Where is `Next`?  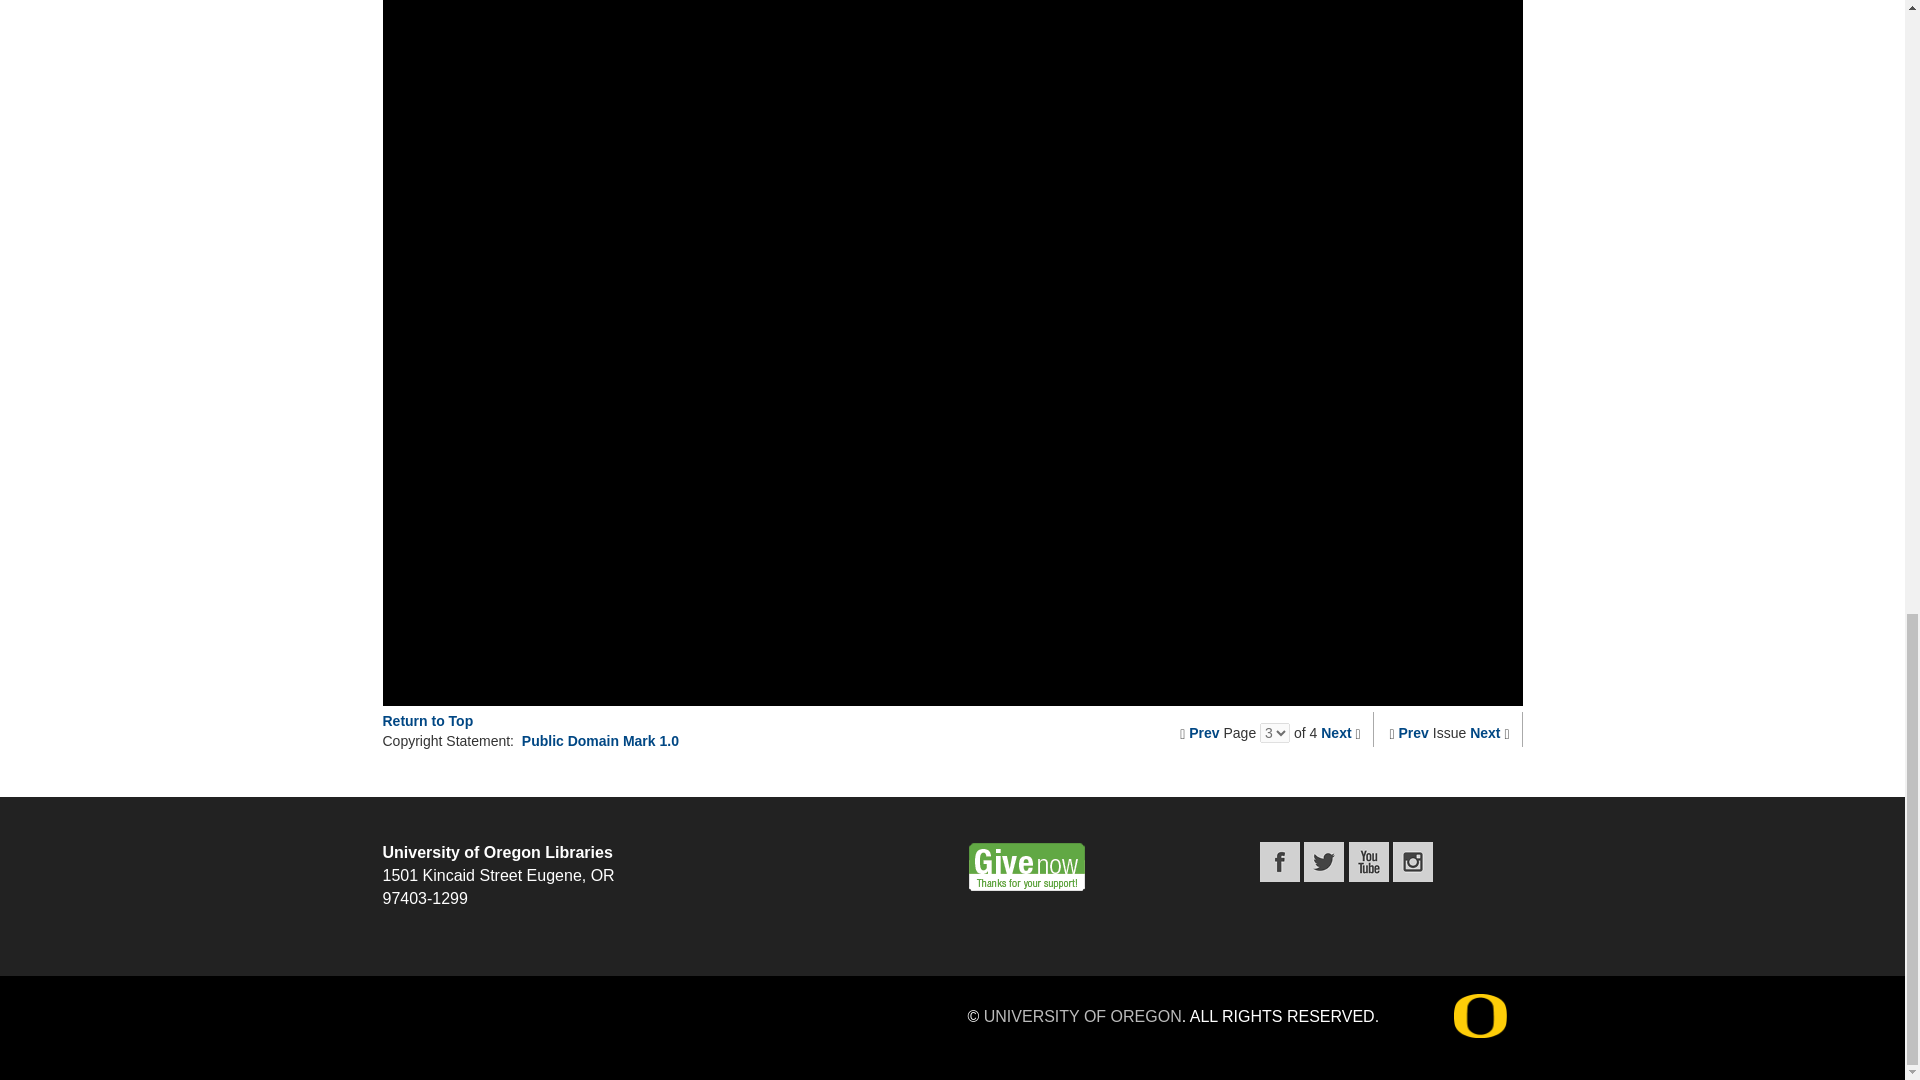 Next is located at coordinates (1336, 732).